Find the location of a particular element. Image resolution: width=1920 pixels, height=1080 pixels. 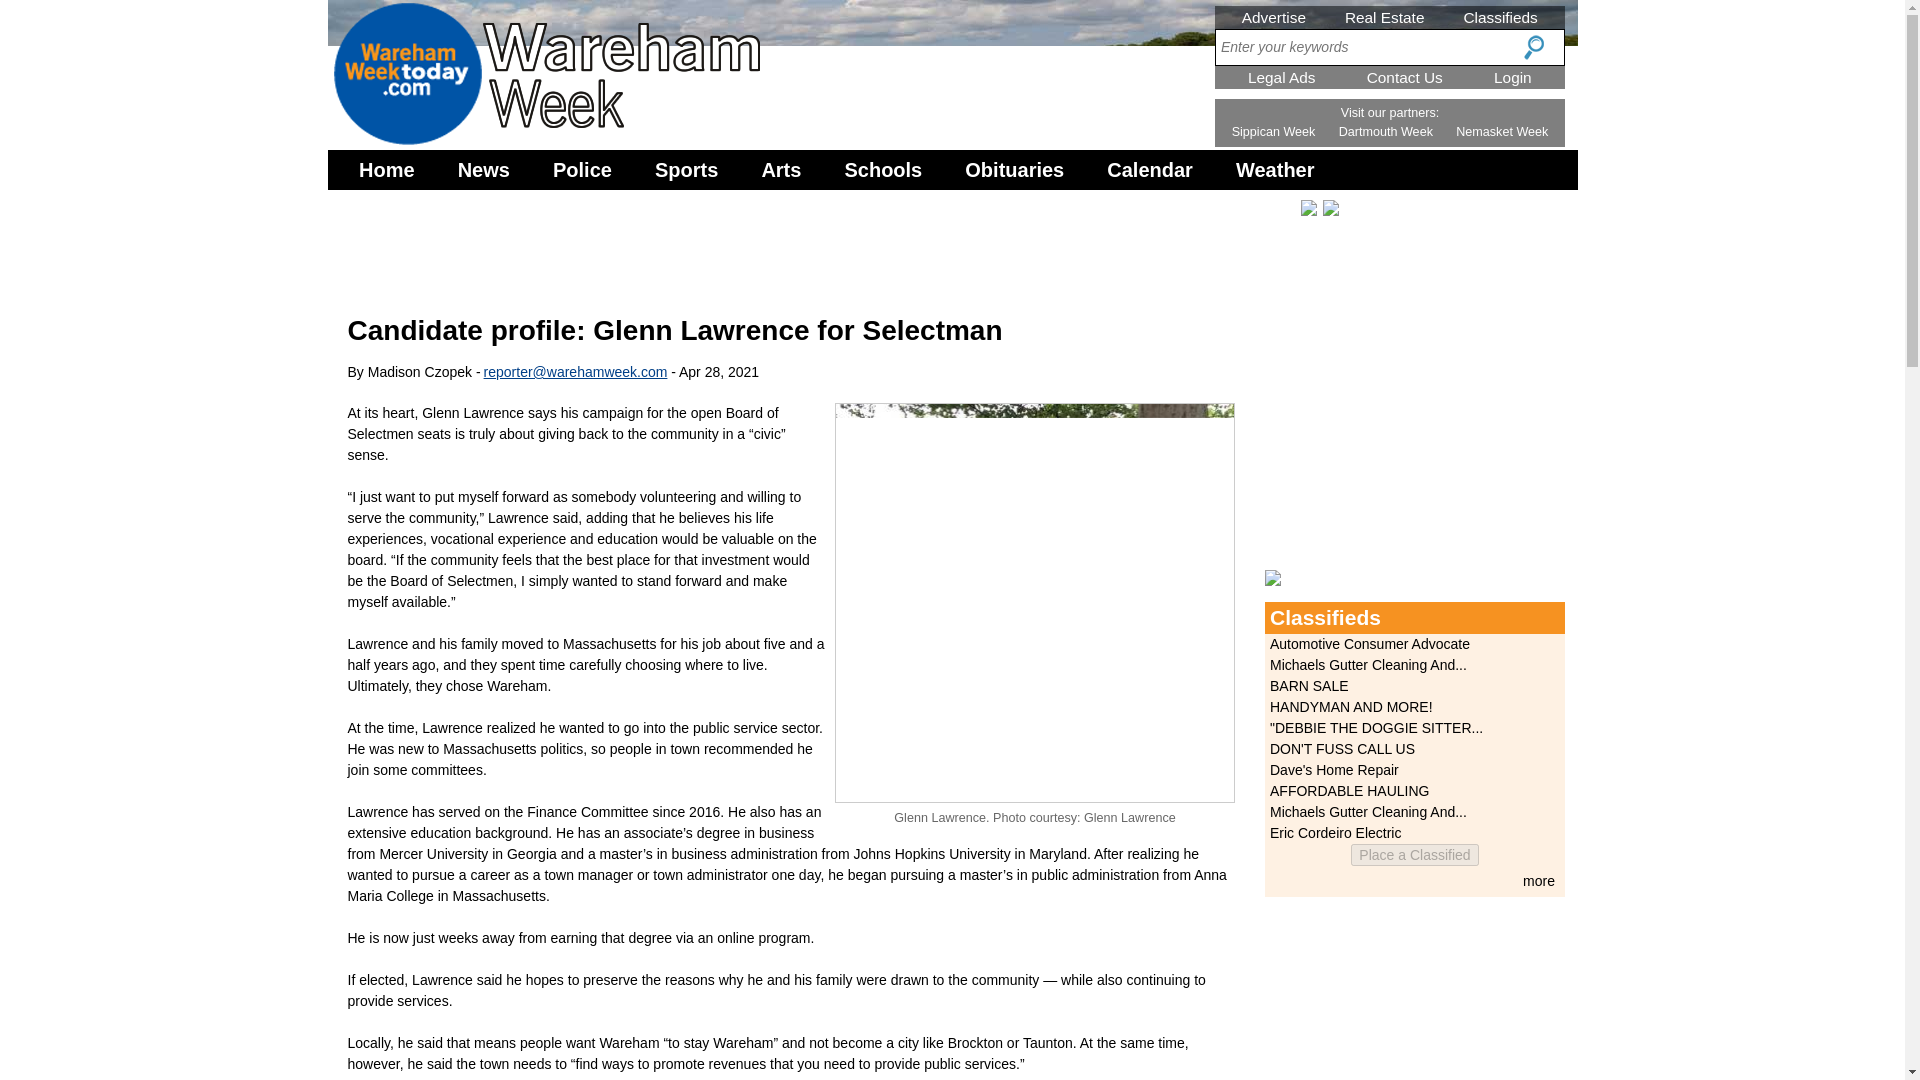

Obituaries is located at coordinates (1014, 170).